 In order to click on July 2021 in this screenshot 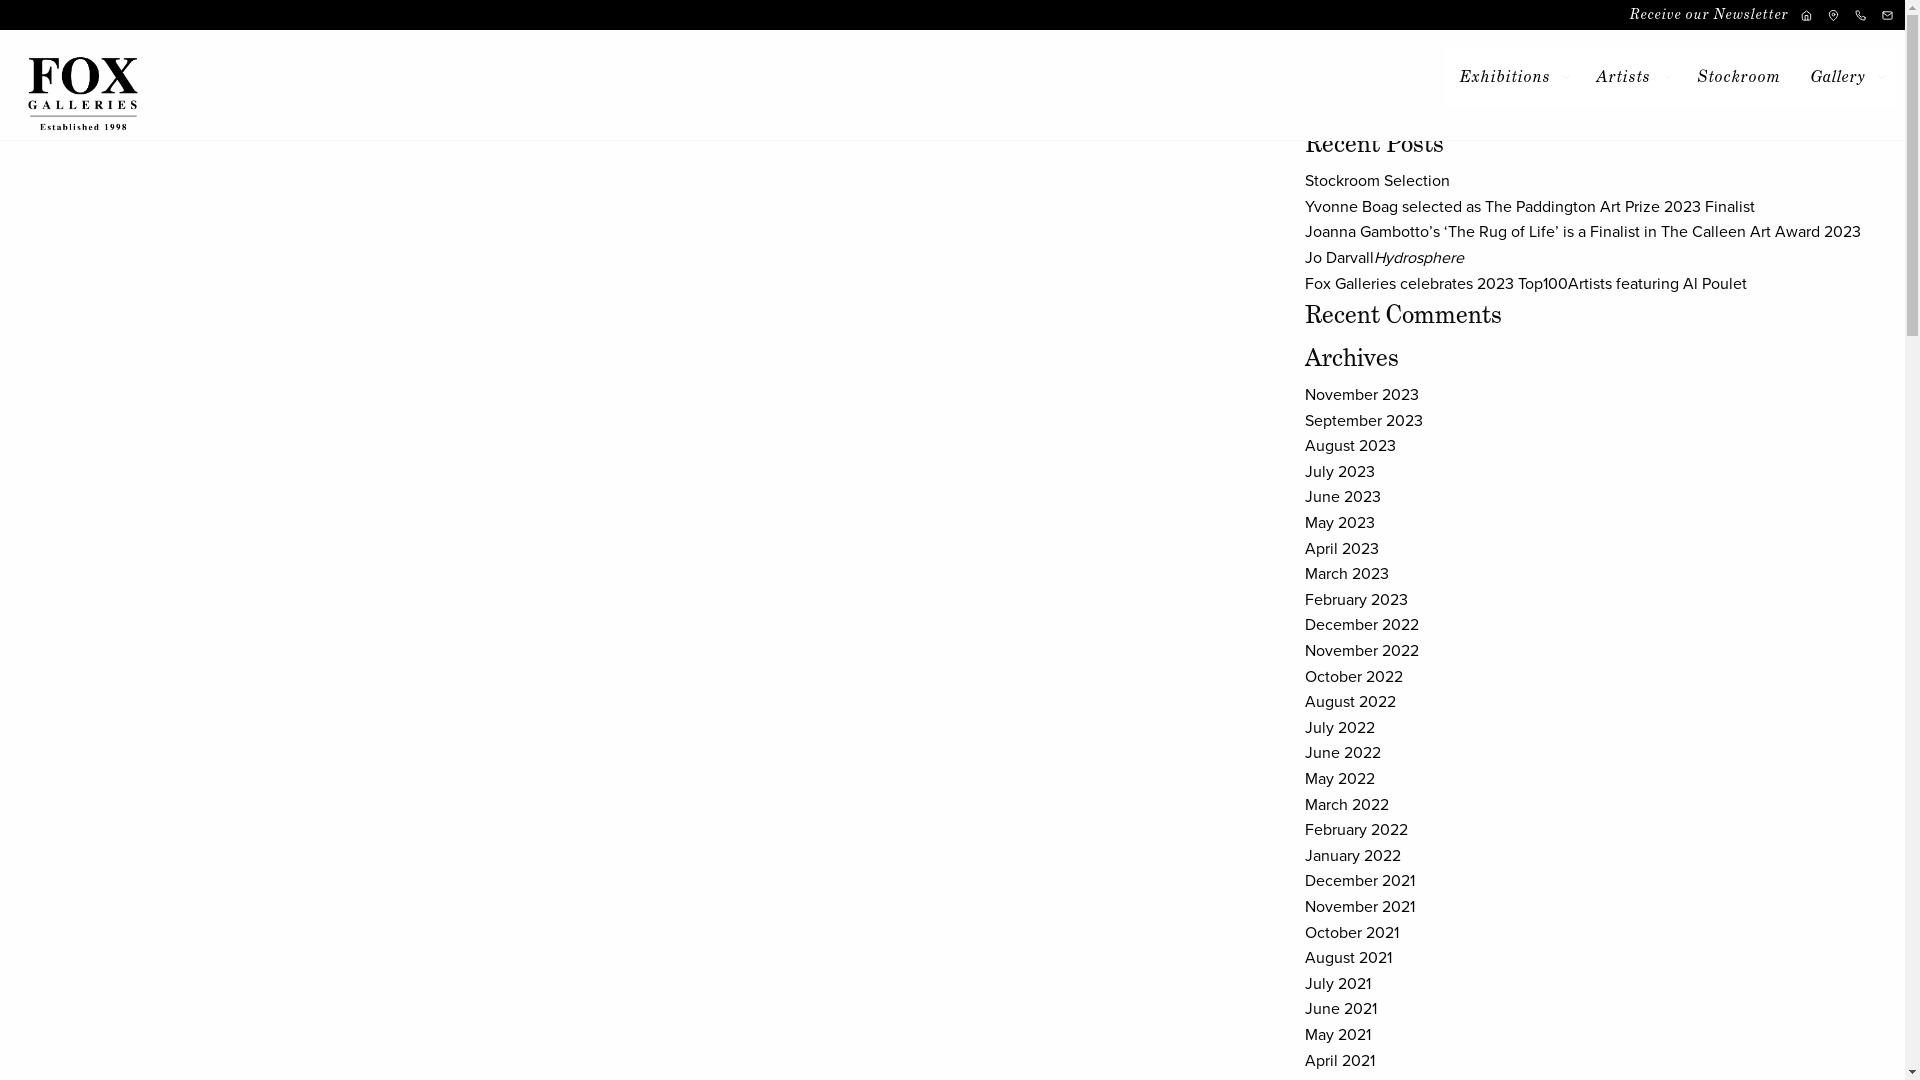, I will do `click(1338, 984)`.